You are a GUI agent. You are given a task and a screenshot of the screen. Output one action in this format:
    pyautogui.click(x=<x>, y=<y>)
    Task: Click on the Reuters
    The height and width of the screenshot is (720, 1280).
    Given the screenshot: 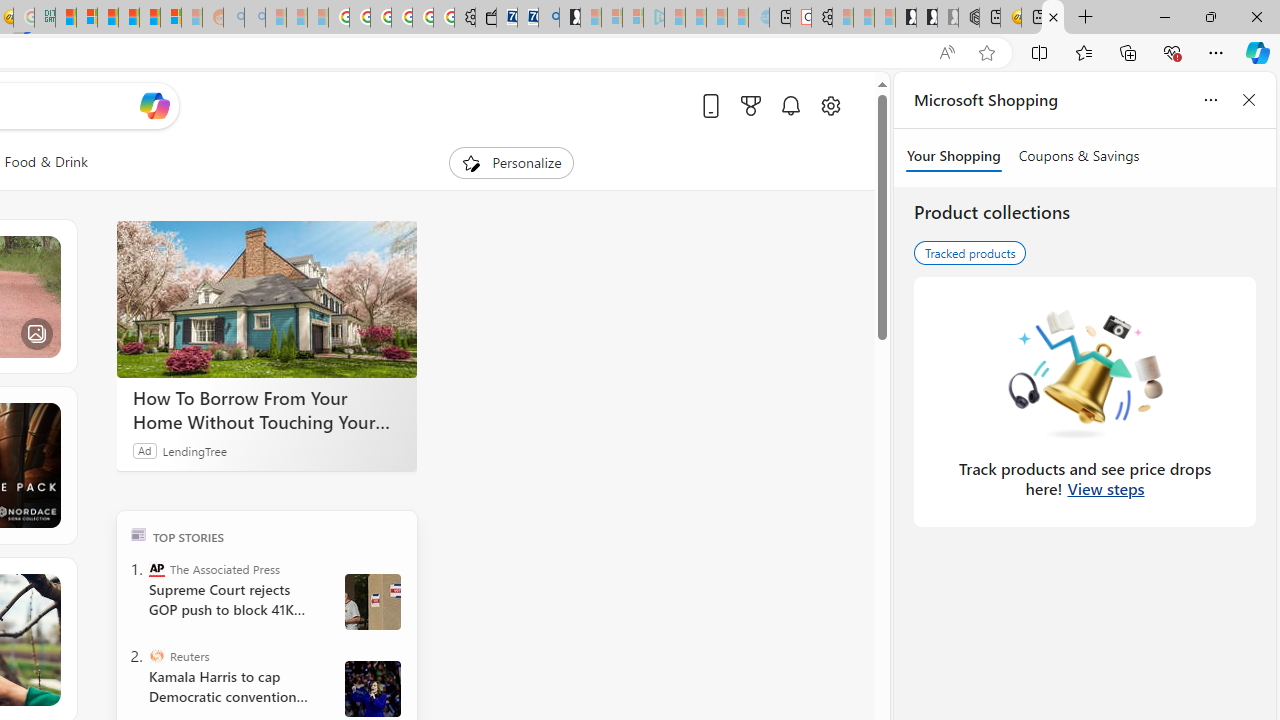 What is the action you would take?
    pyautogui.click(x=156, y=656)
    